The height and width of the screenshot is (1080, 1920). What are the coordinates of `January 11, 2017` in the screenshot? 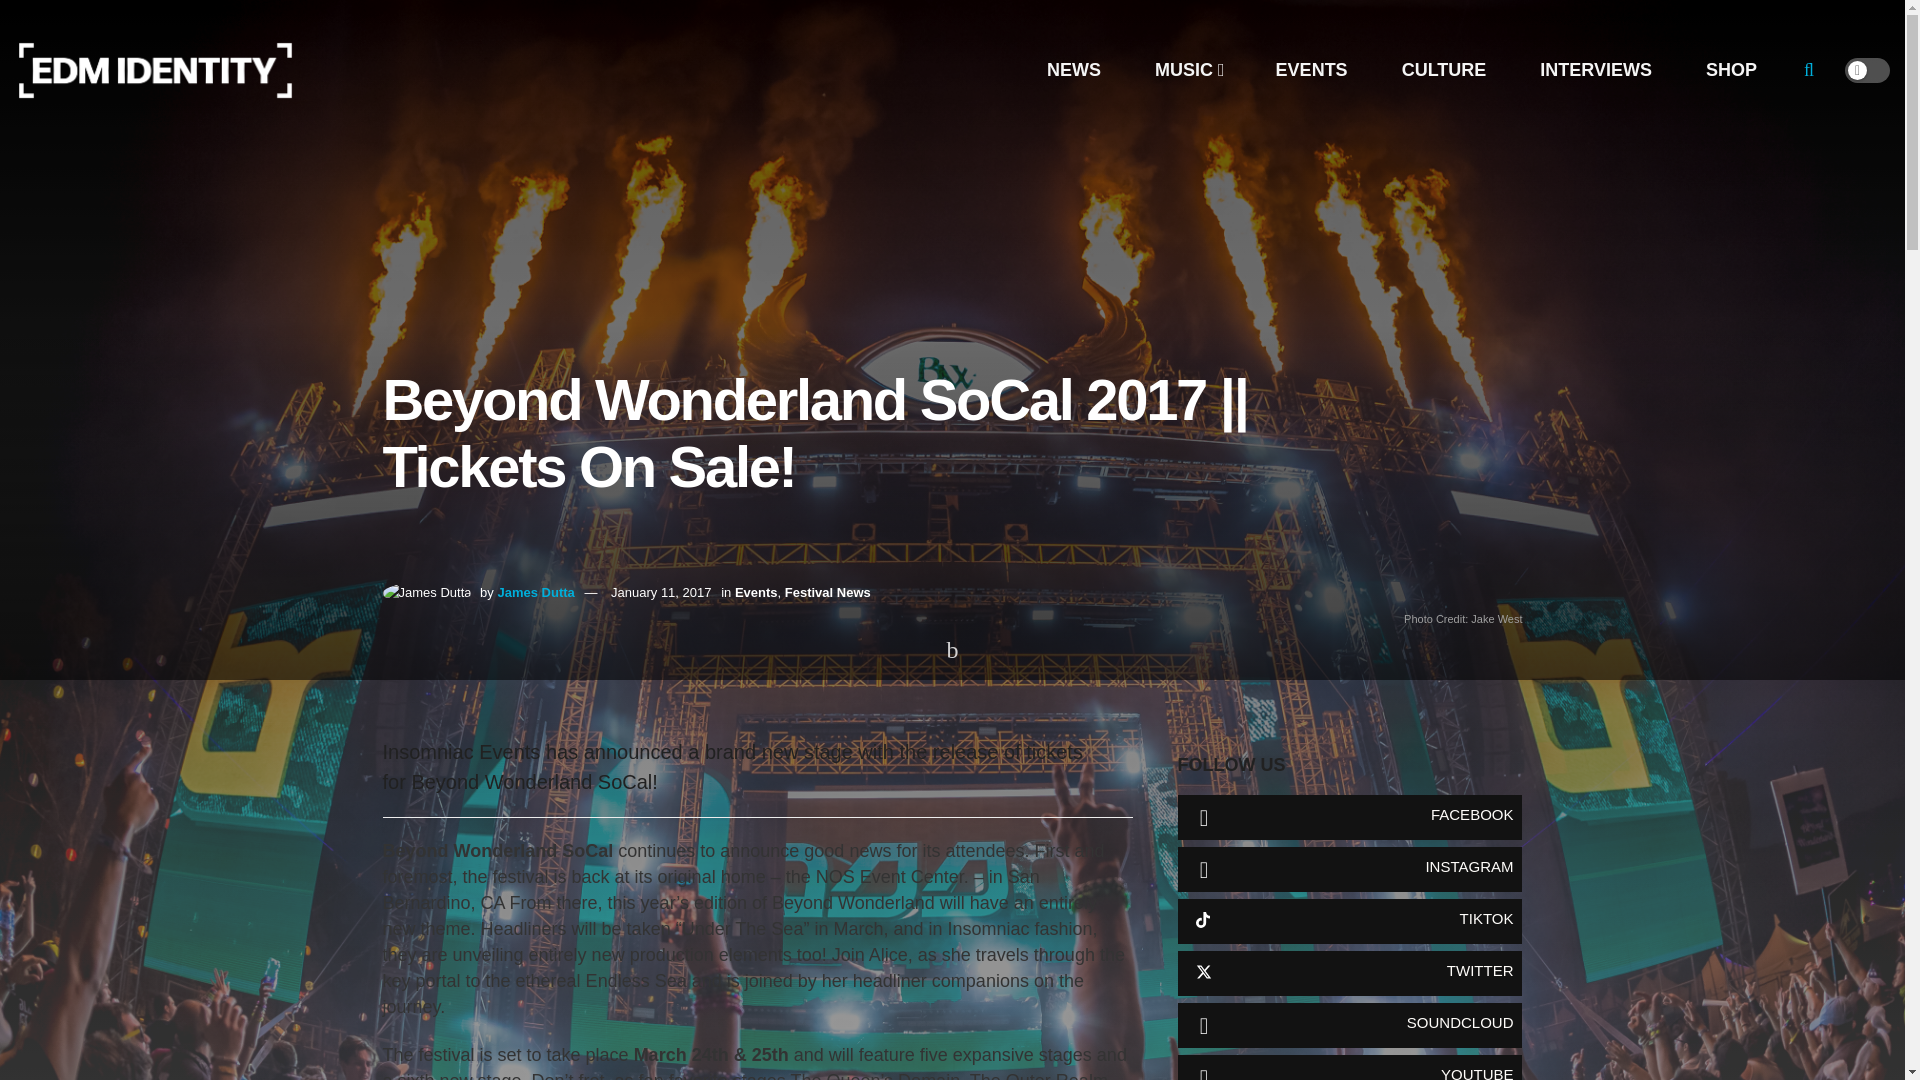 It's located at (660, 592).